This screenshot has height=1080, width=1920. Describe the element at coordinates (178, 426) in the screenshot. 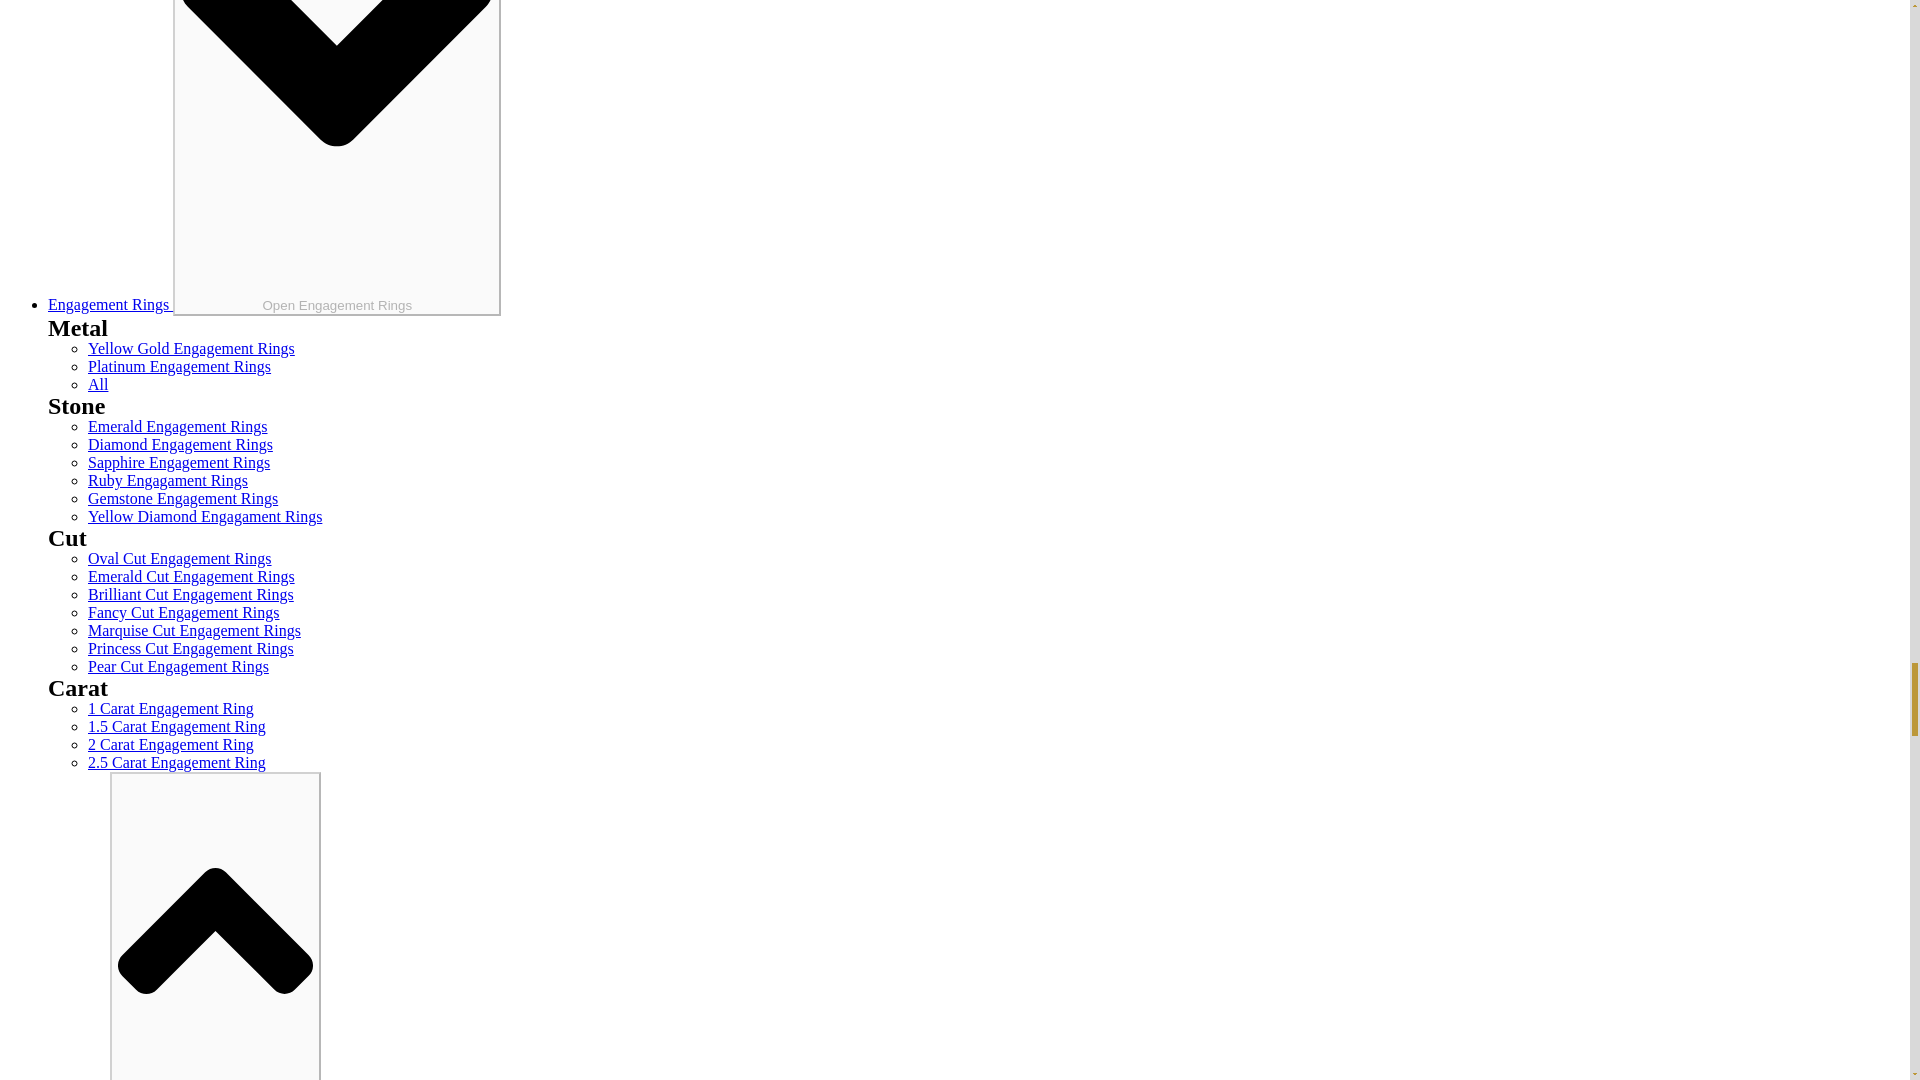

I see `Emerald Engagement Rings` at that location.